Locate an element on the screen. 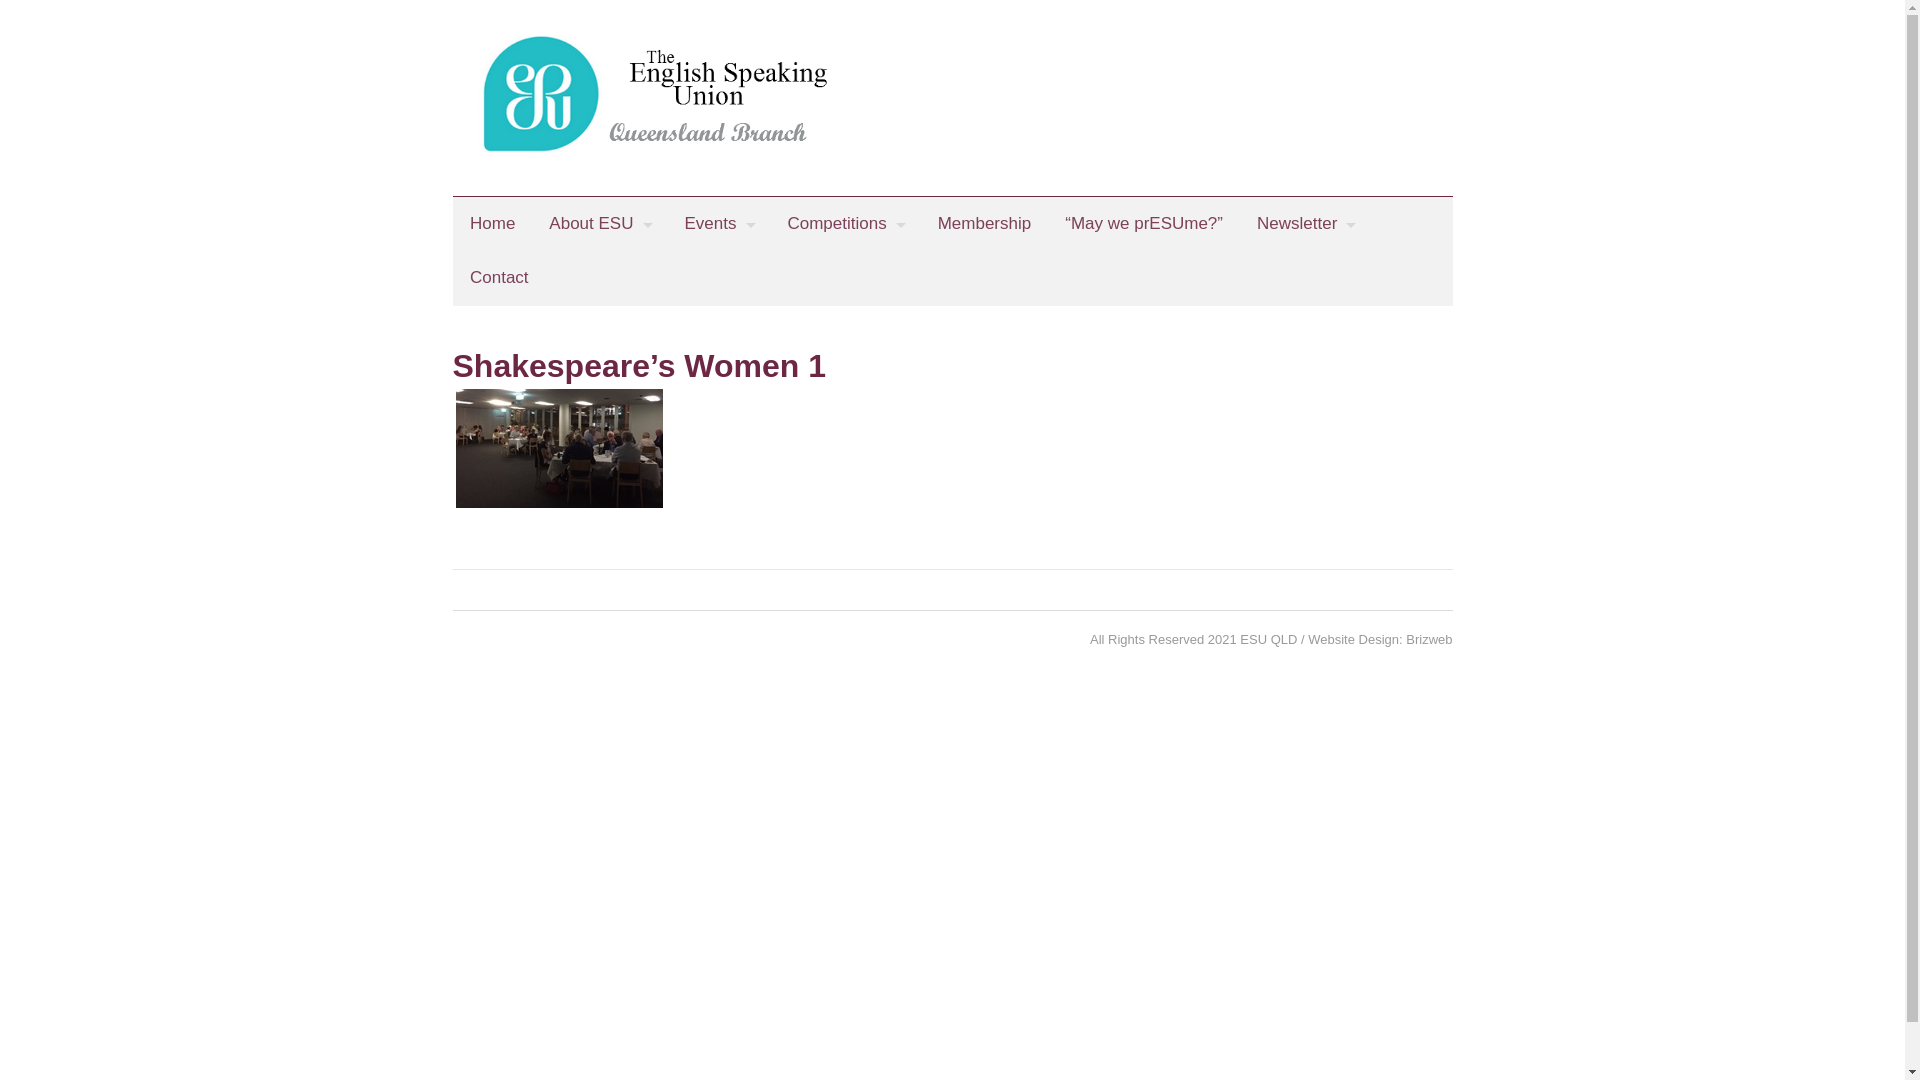 The width and height of the screenshot is (1920, 1080). Newsletter is located at coordinates (1304, 224).